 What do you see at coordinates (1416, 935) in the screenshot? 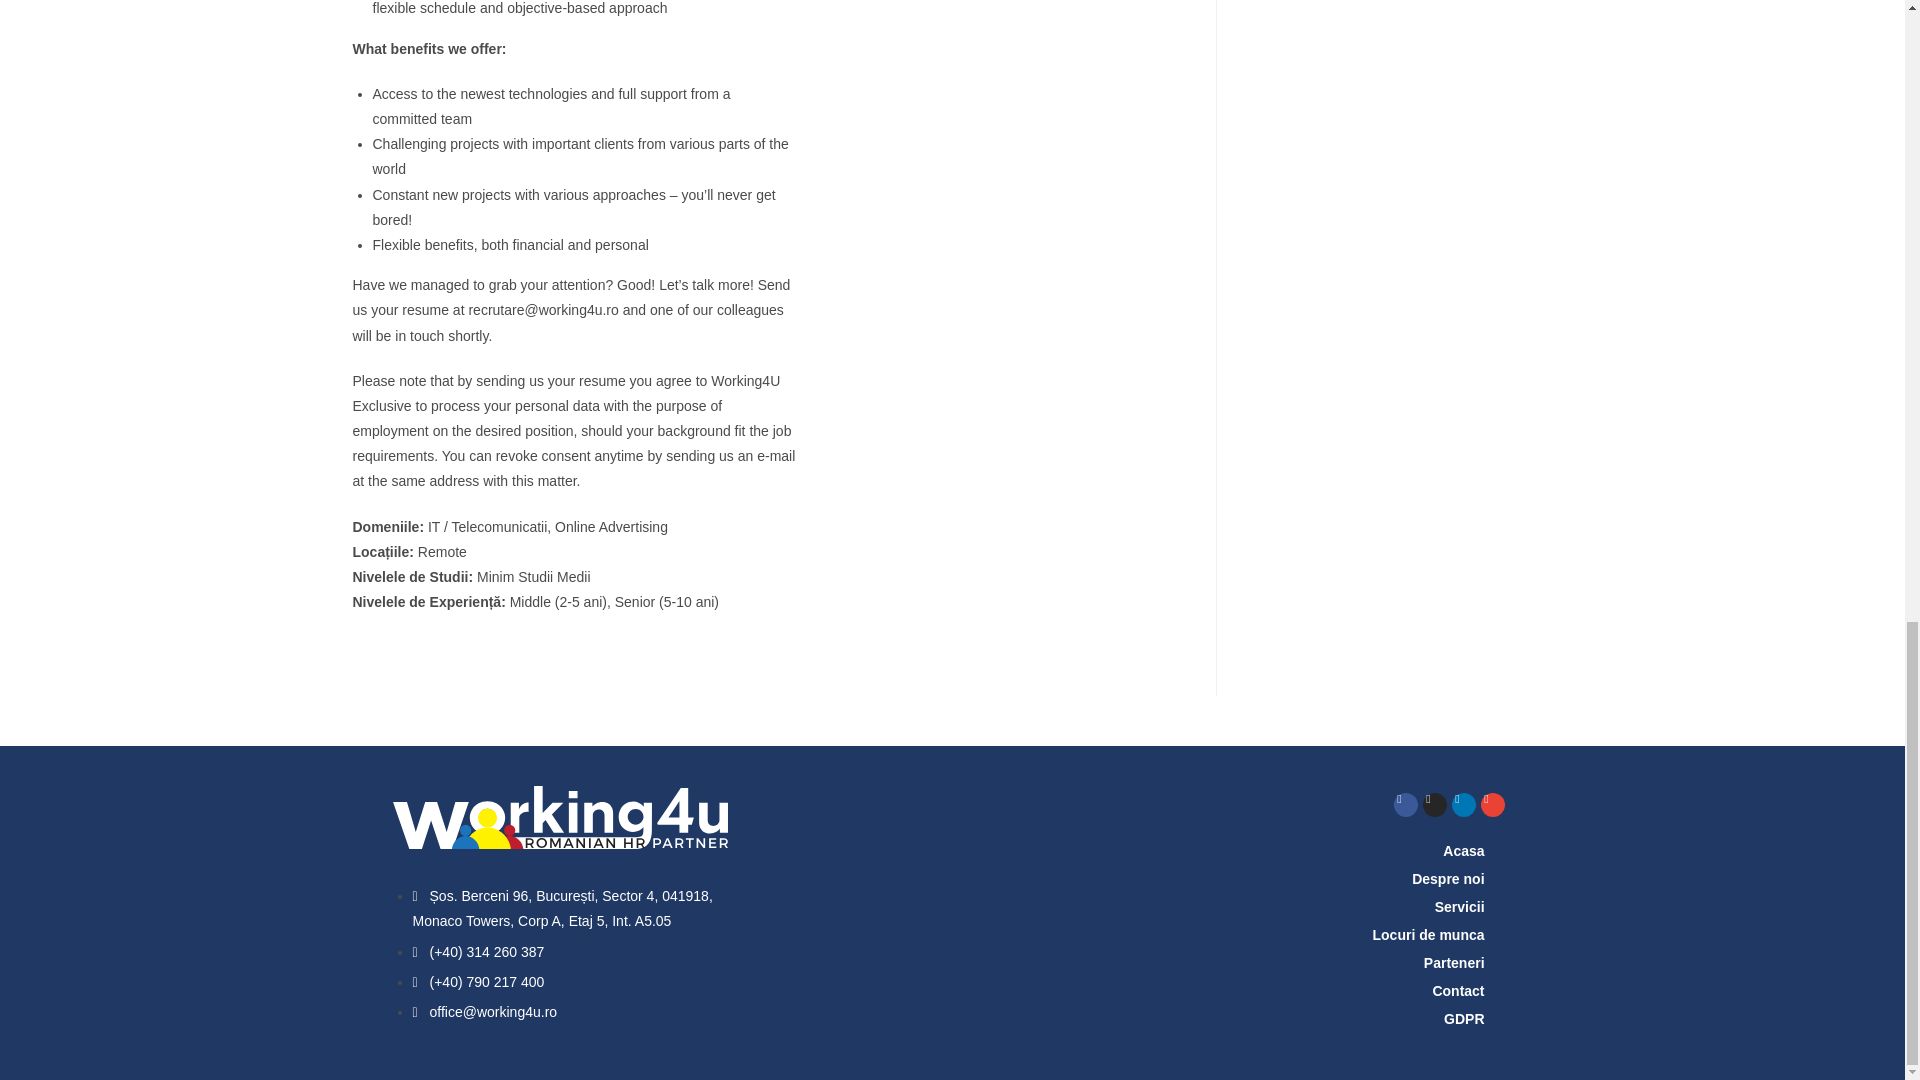
I see `Locuri de munca` at bounding box center [1416, 935].